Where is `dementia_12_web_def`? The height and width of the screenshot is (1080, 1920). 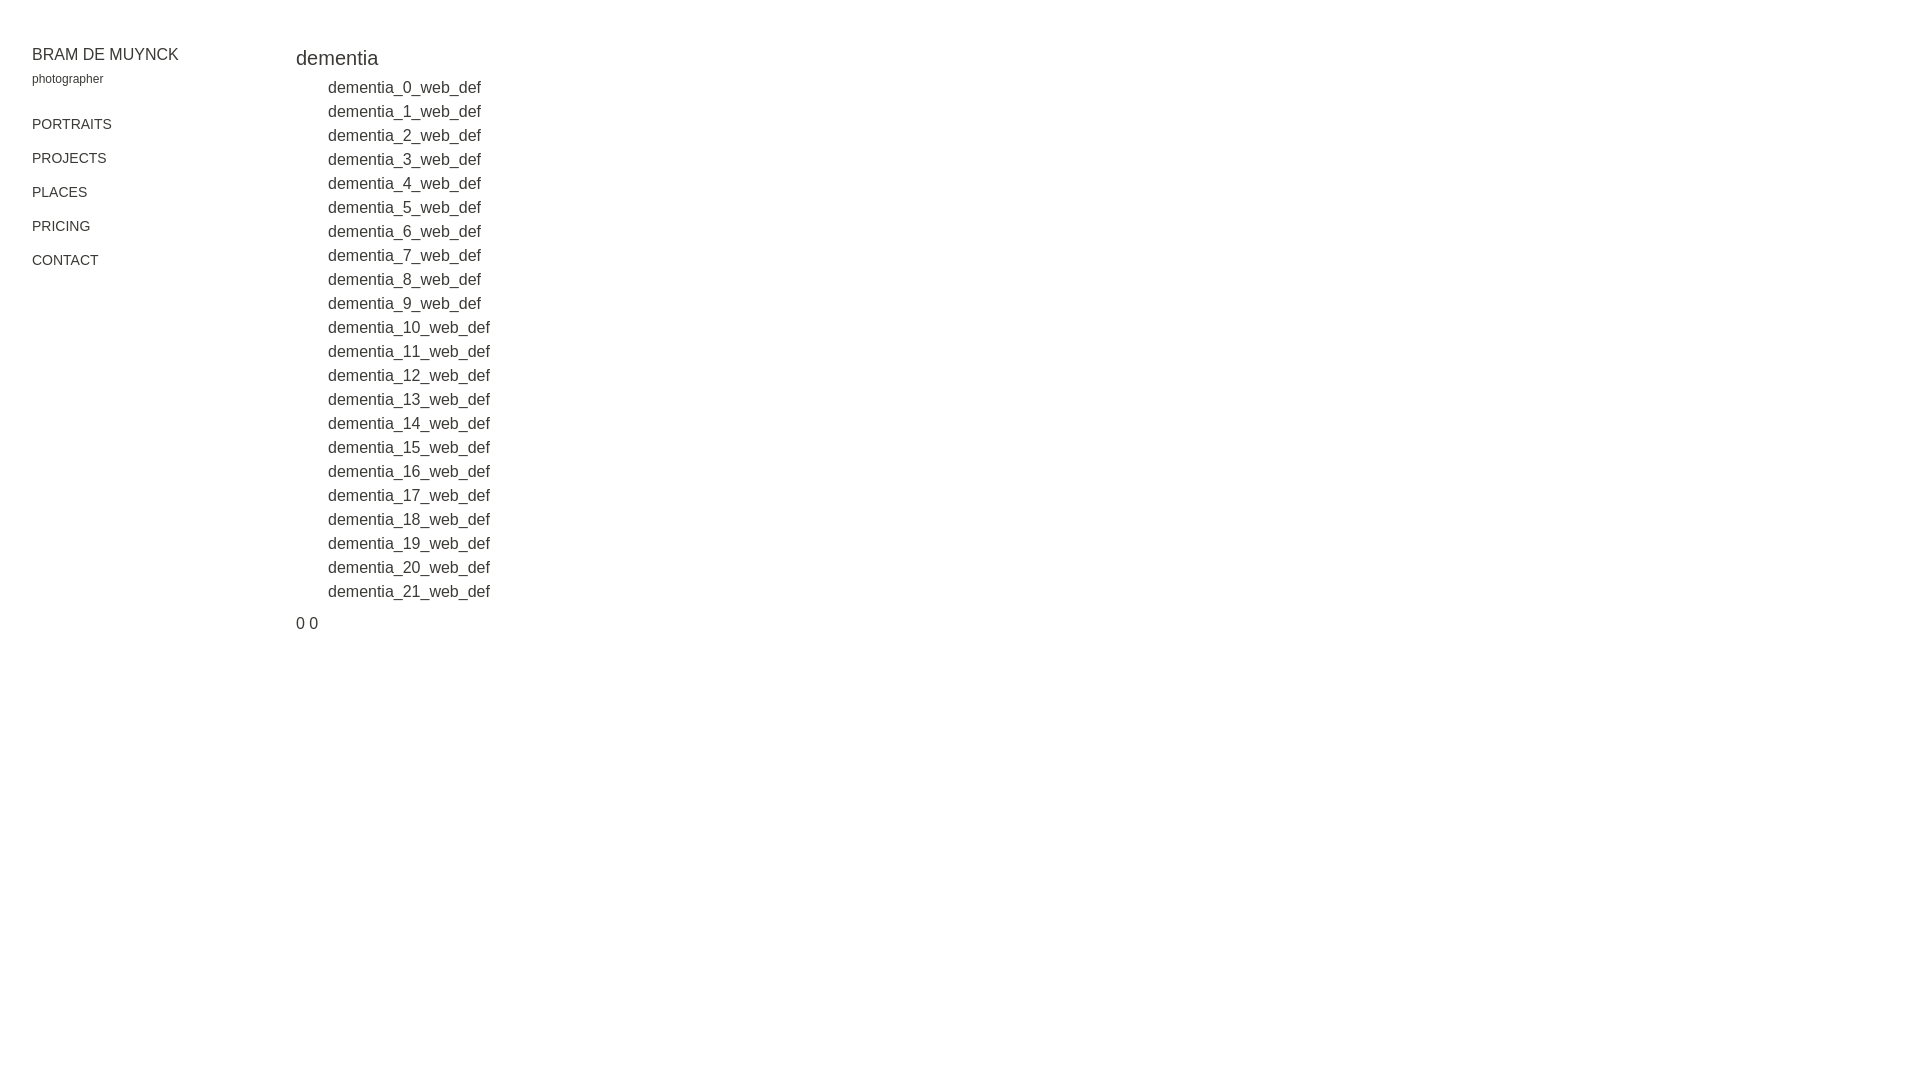 dementia_12_web_def is located at coordinates (408, 376).